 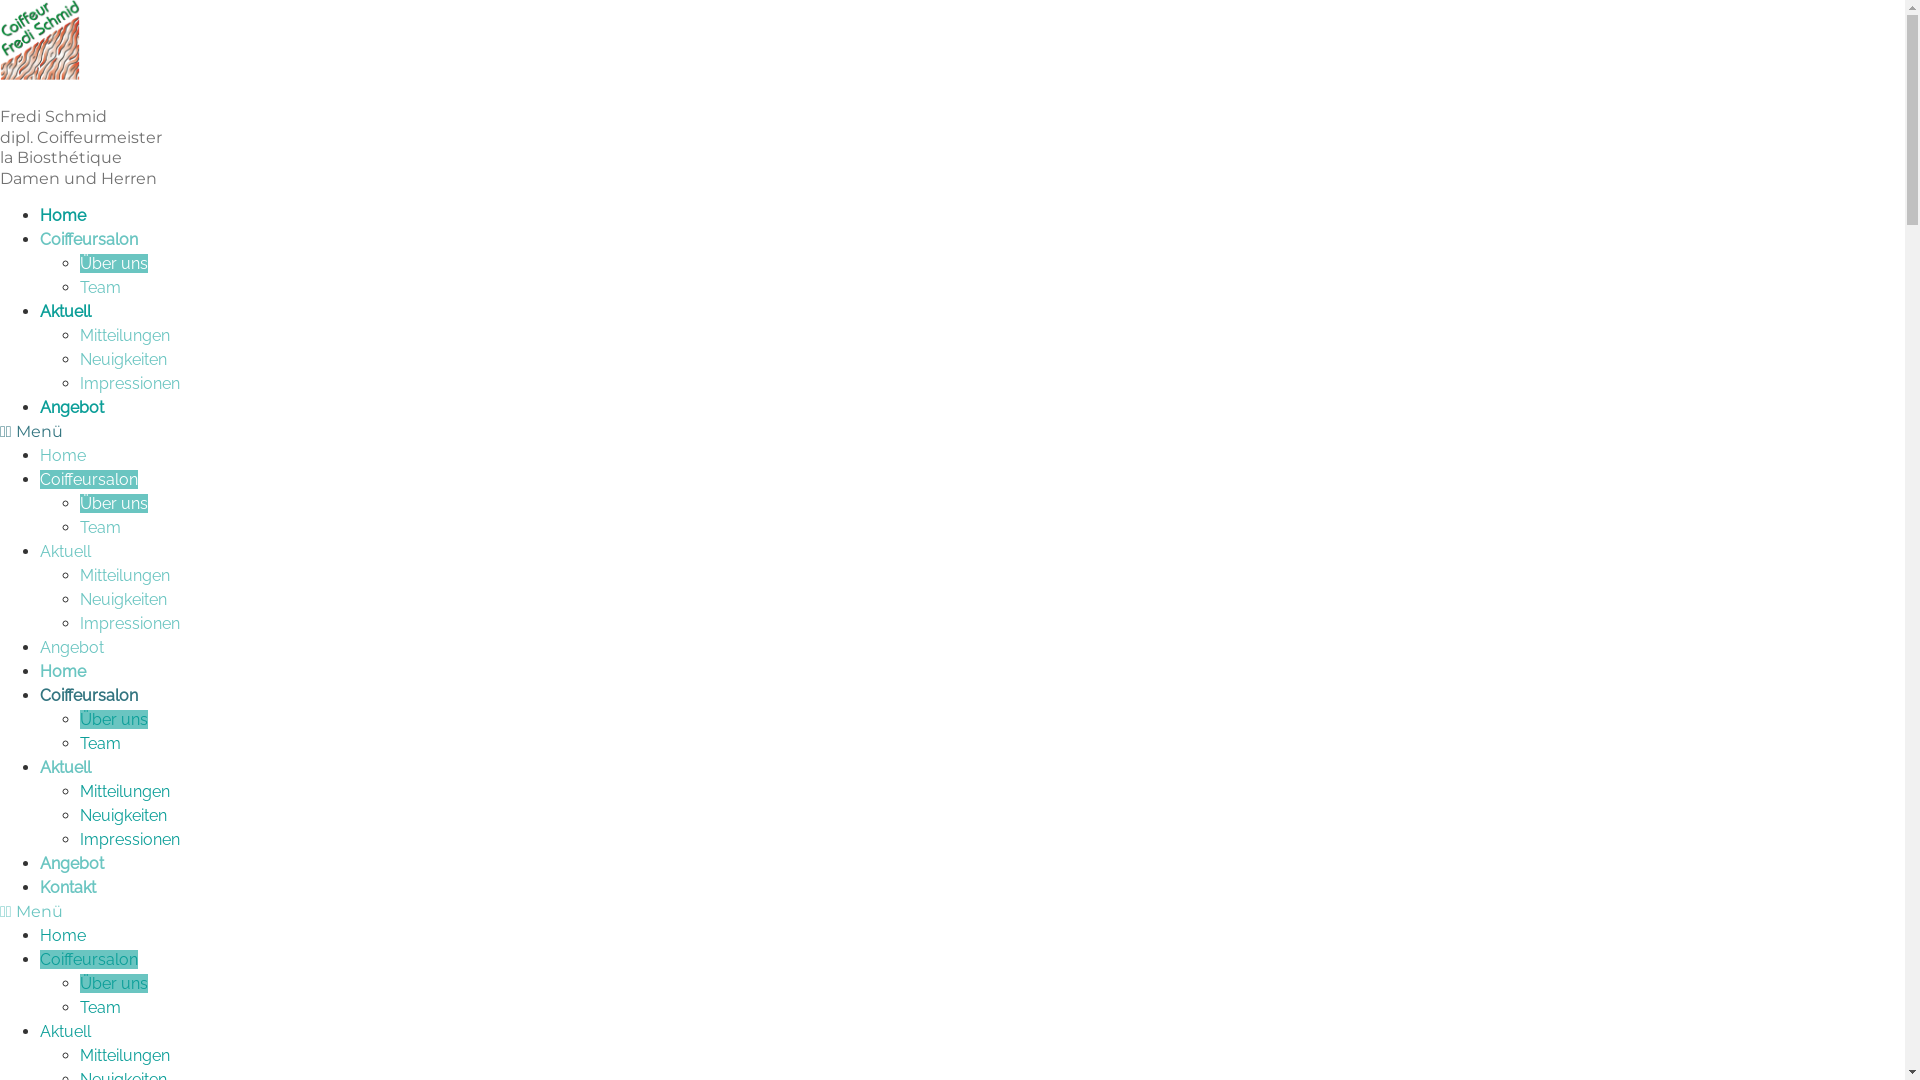 I want to click on Team, so click(x=100, y=528).